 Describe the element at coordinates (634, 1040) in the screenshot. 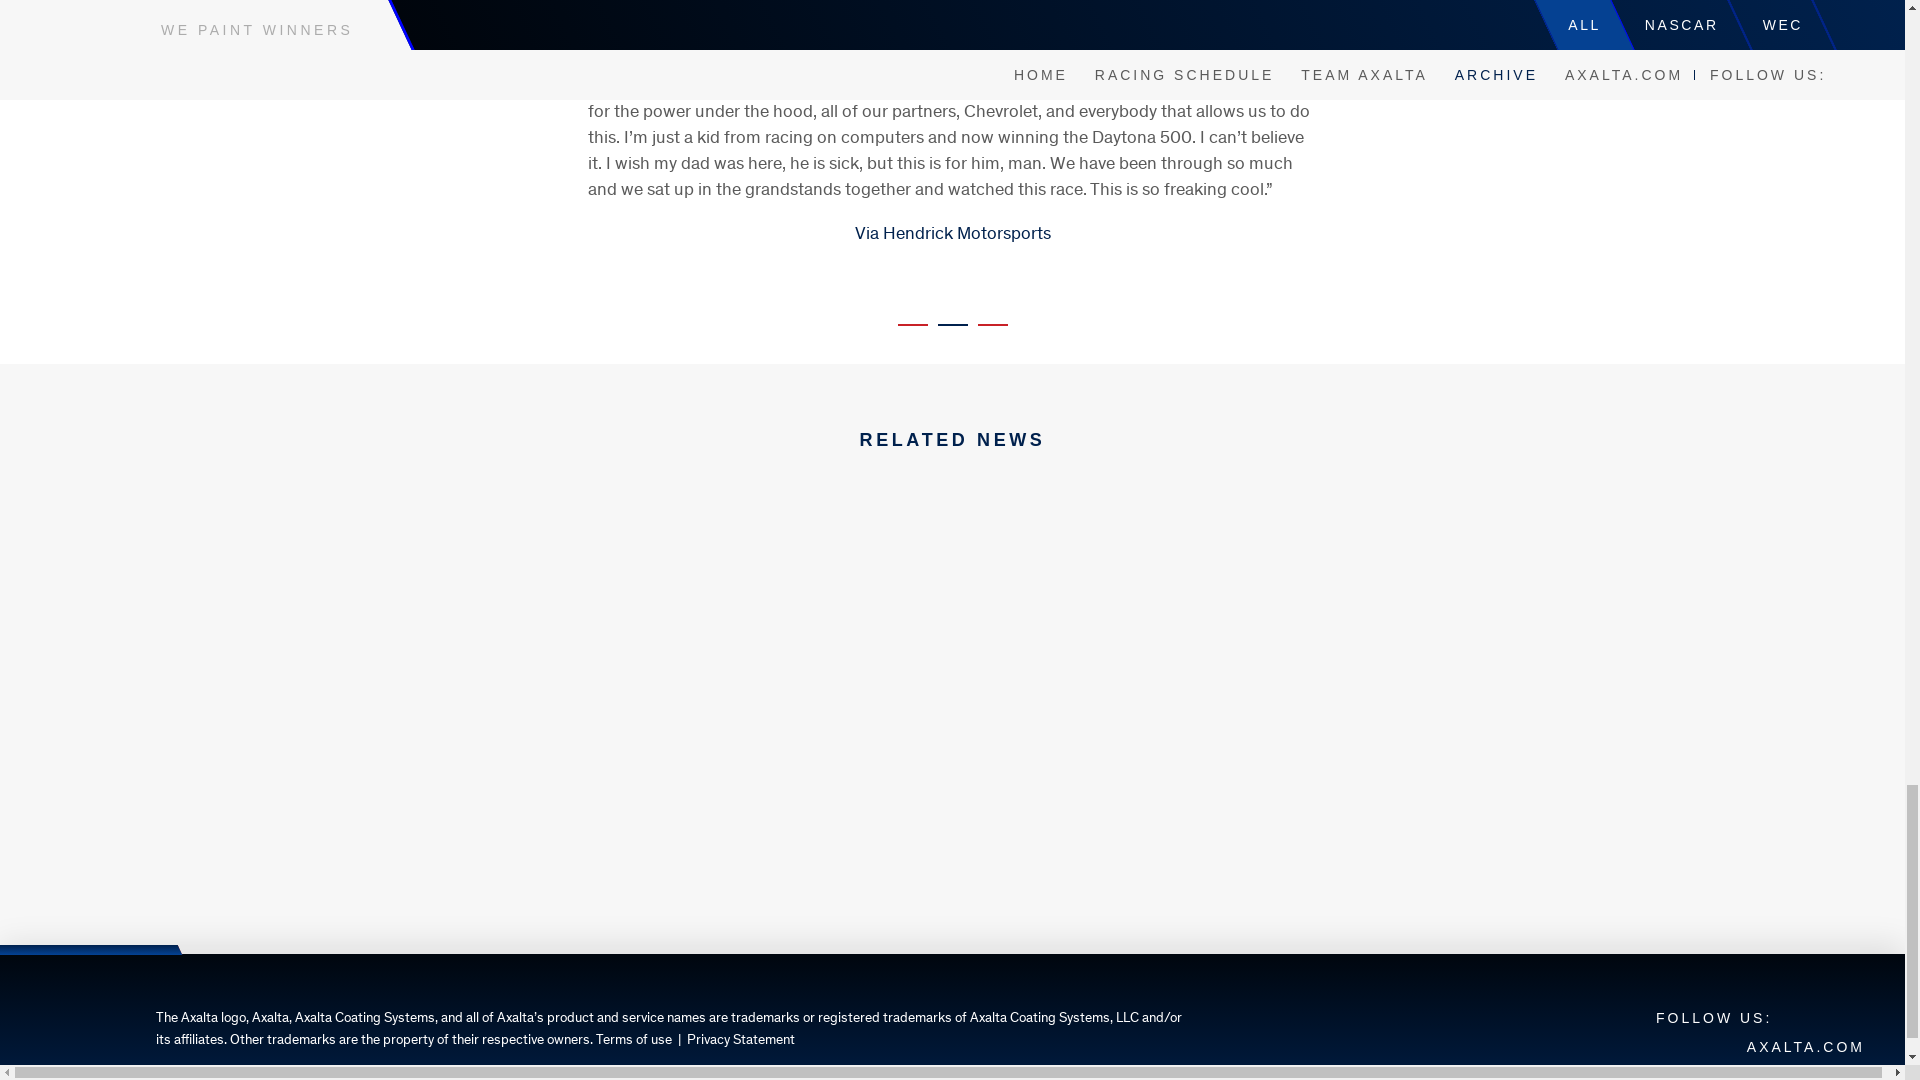

I see `Terms of use` at that location.